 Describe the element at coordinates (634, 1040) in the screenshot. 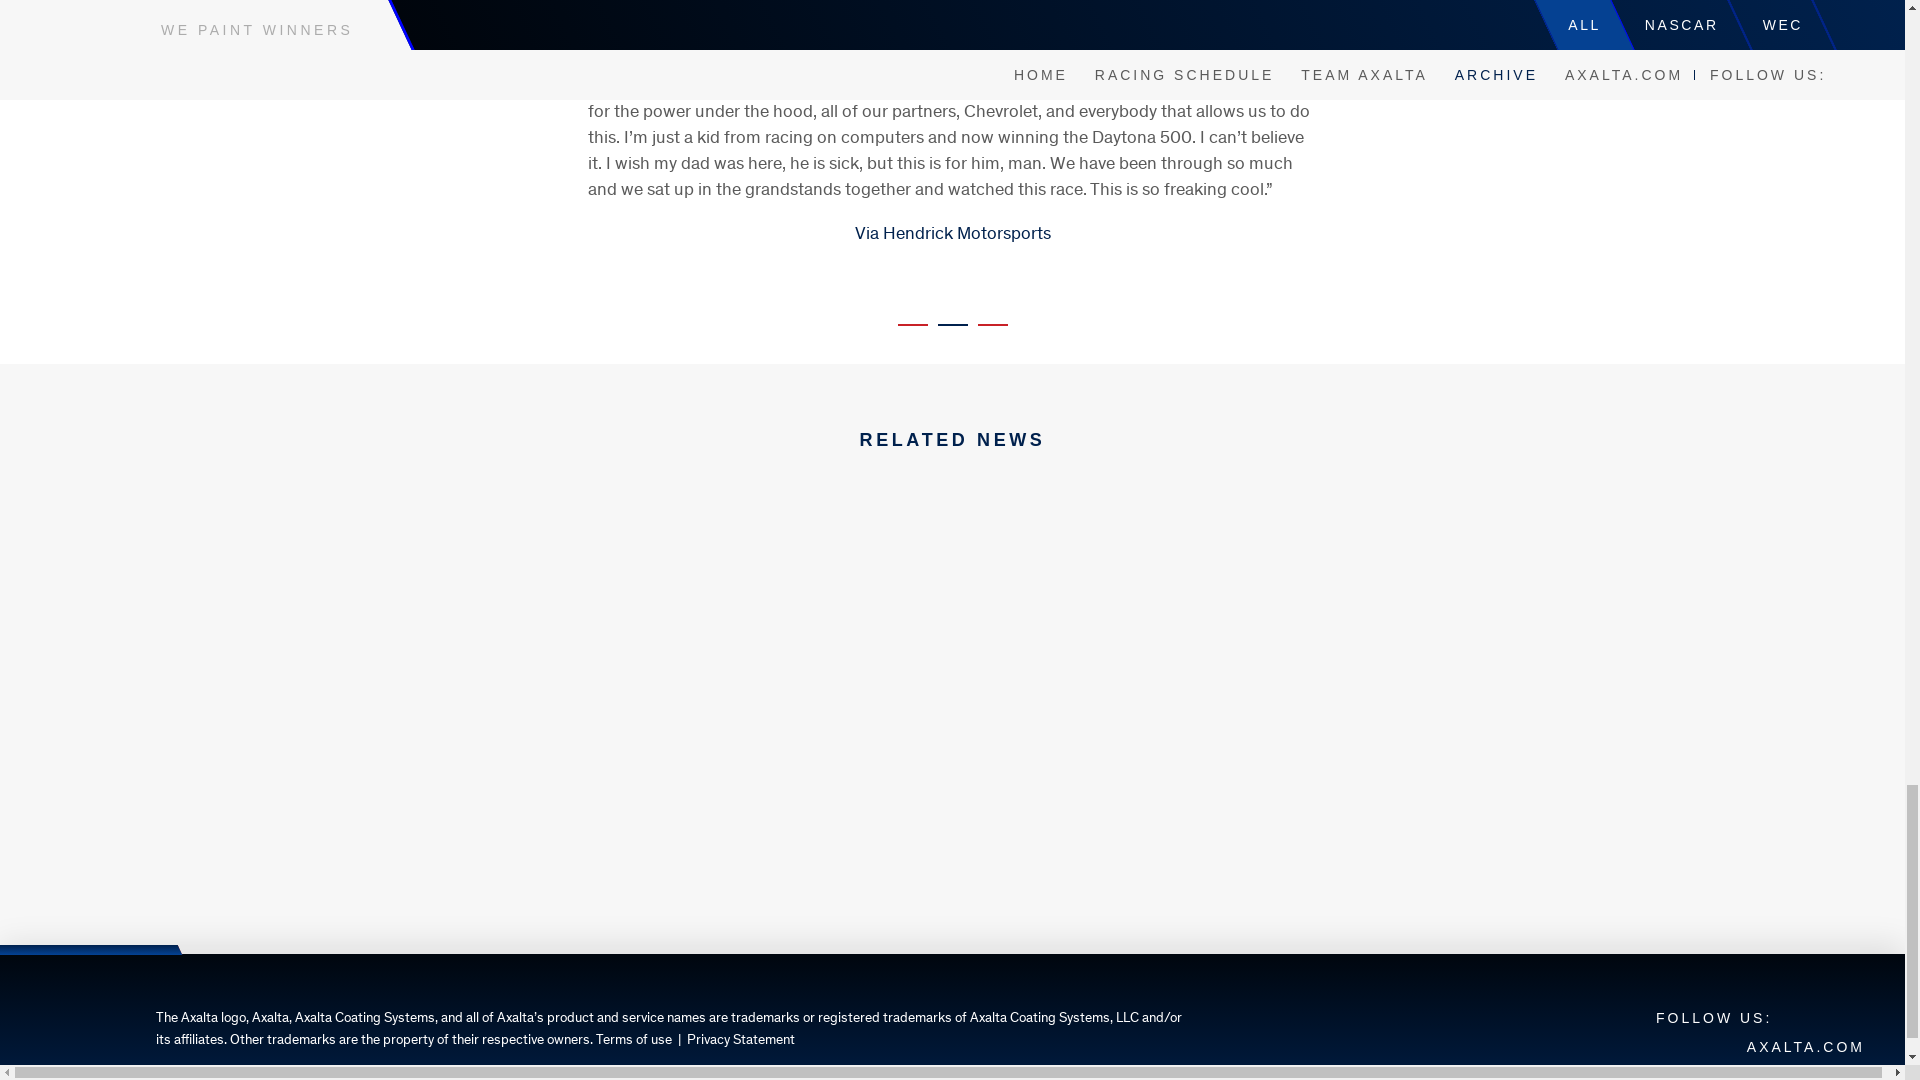

I see `Terms of use` at that location.